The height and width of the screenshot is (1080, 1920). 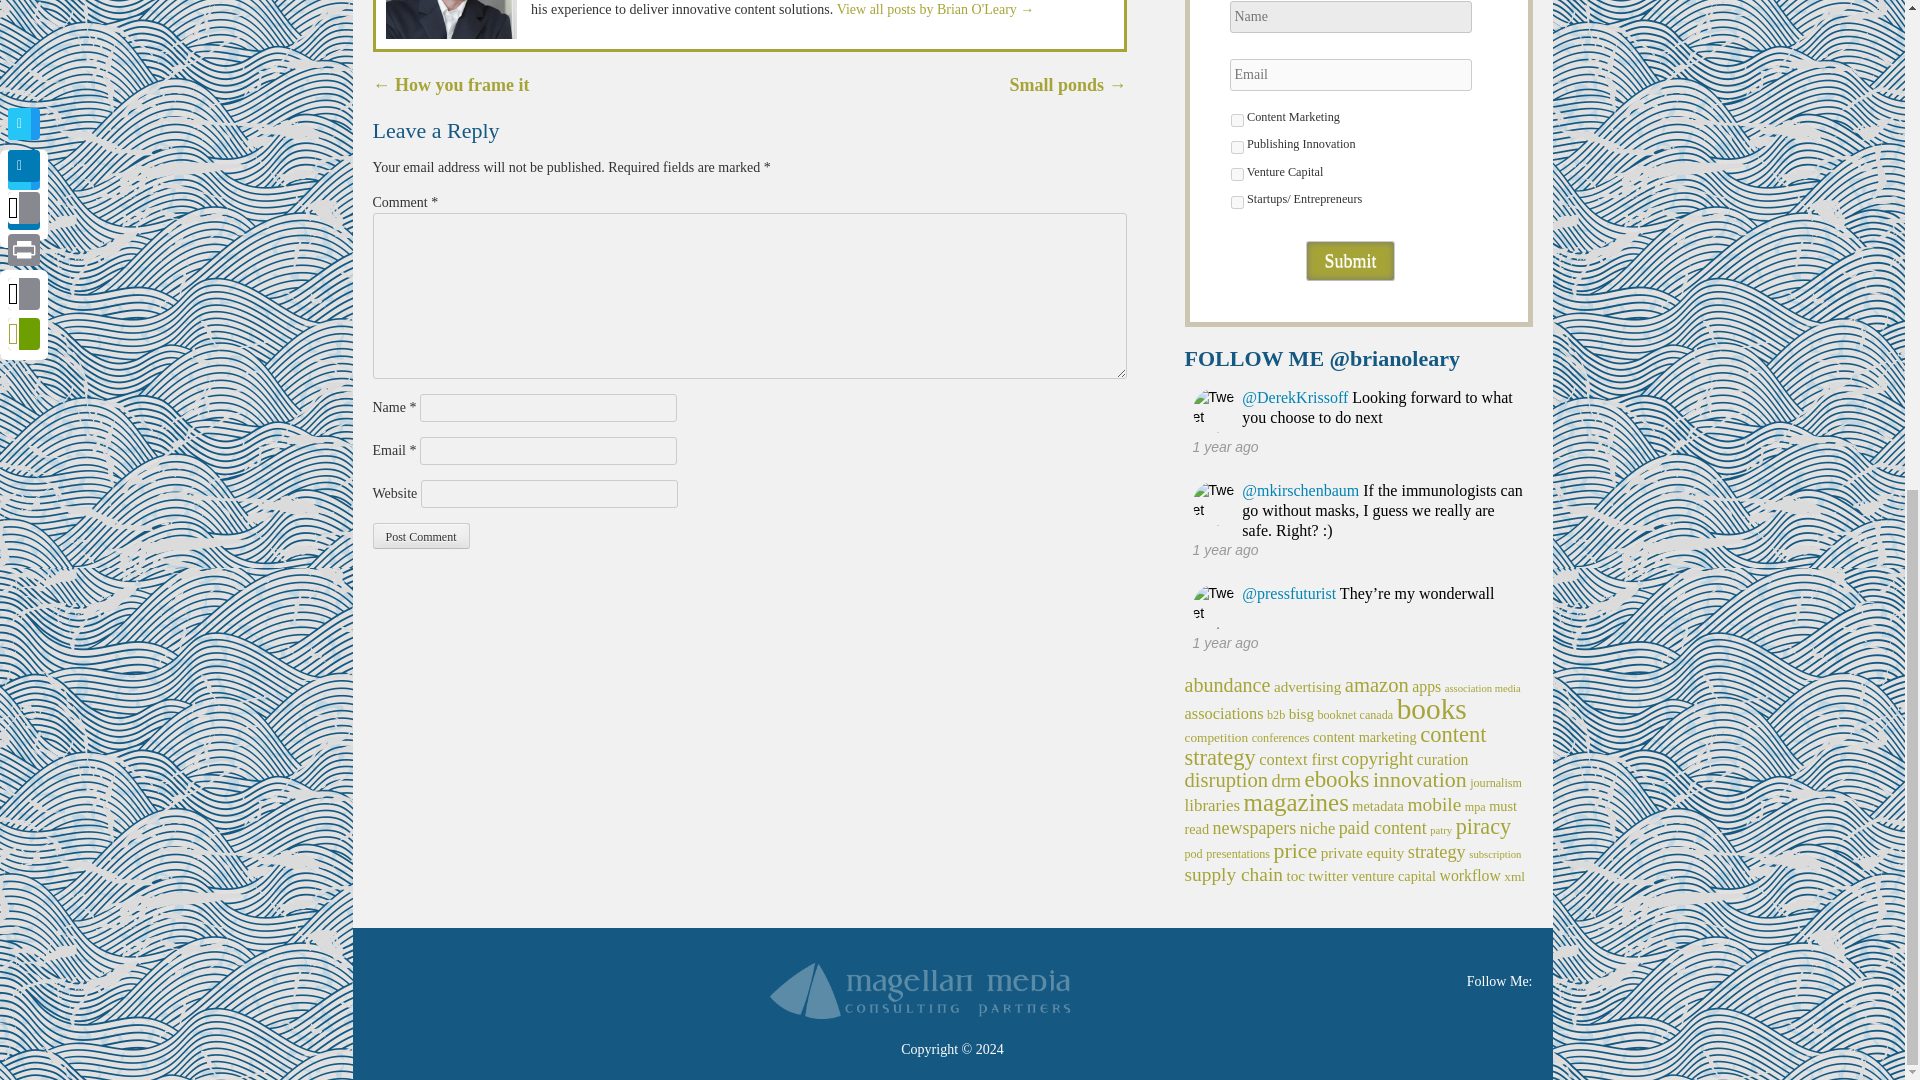 I want to click on 1 year ago, so click(x=1224, y=446).